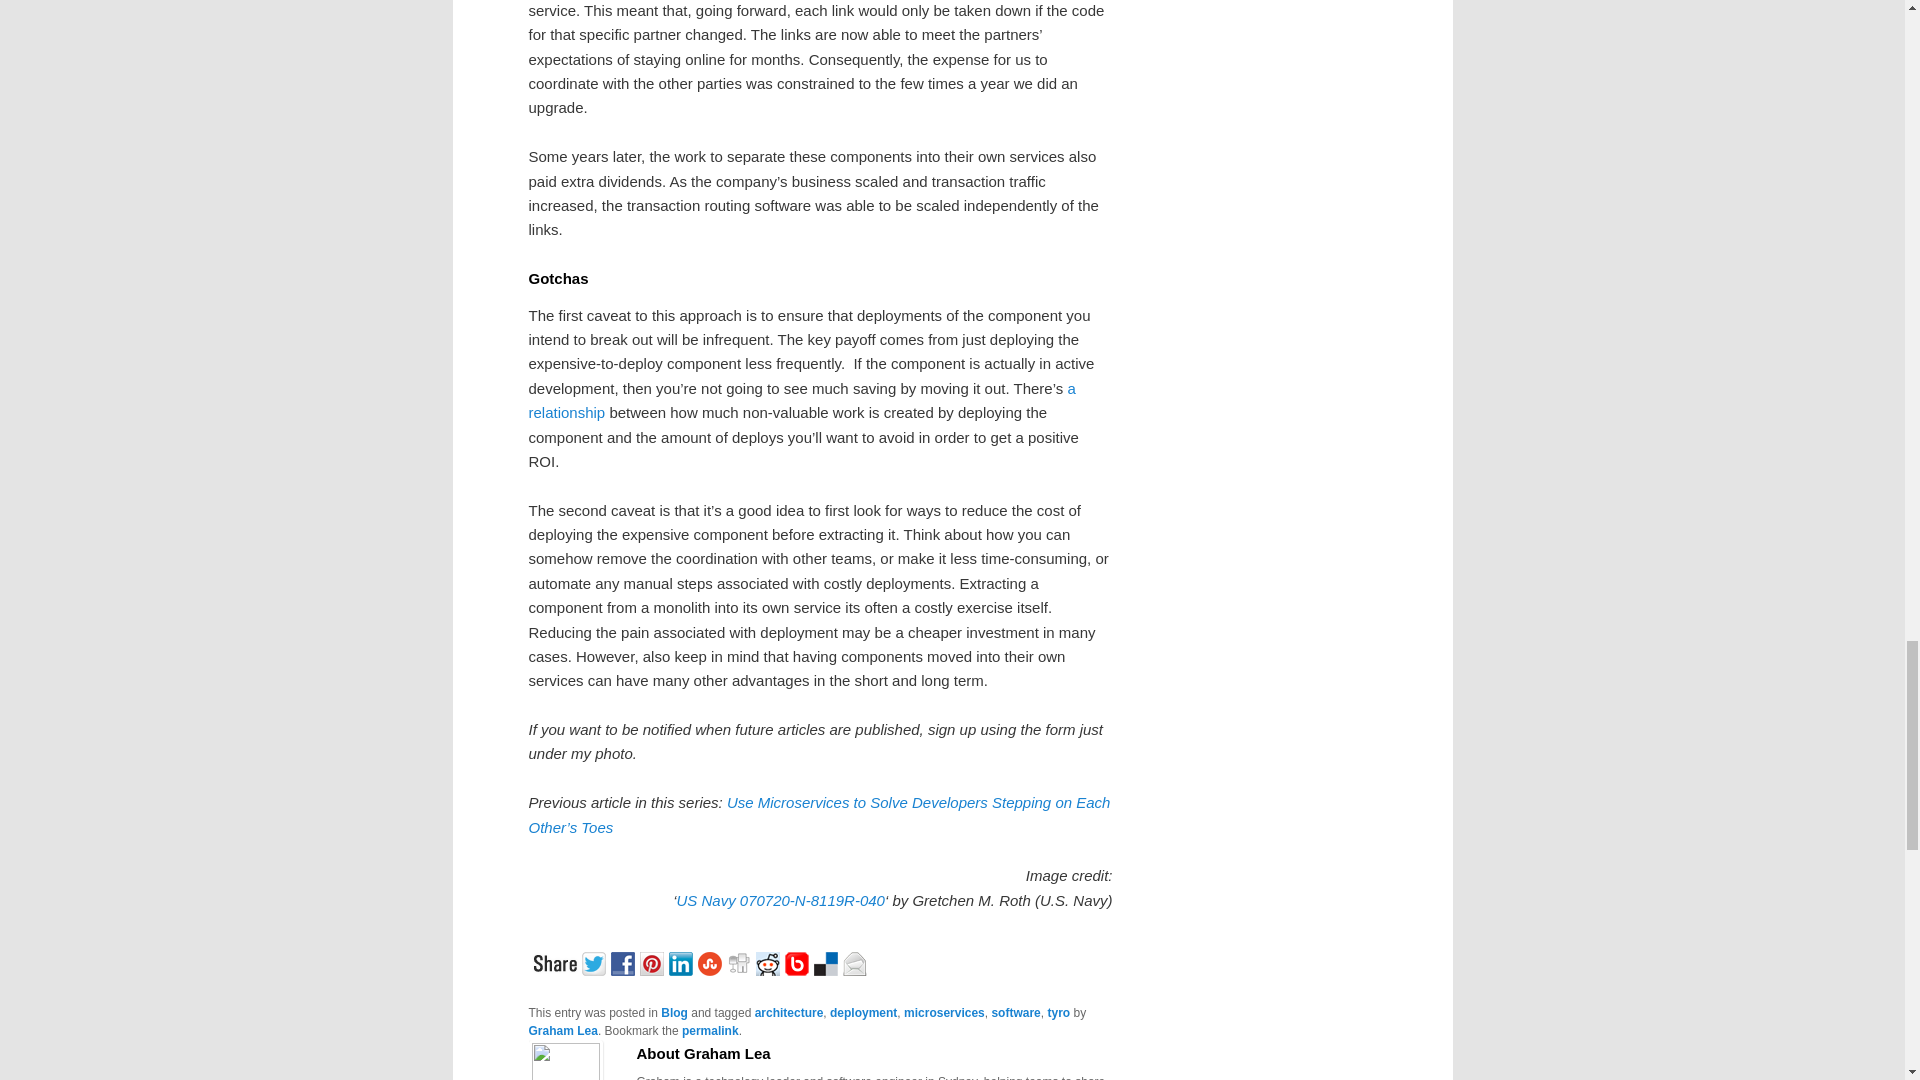 Image resolution: width=1920 pixels, height=1080 pixels. Describe the element at coordinates (624, 962) in the screenshot. I see `Facebook` at that location.